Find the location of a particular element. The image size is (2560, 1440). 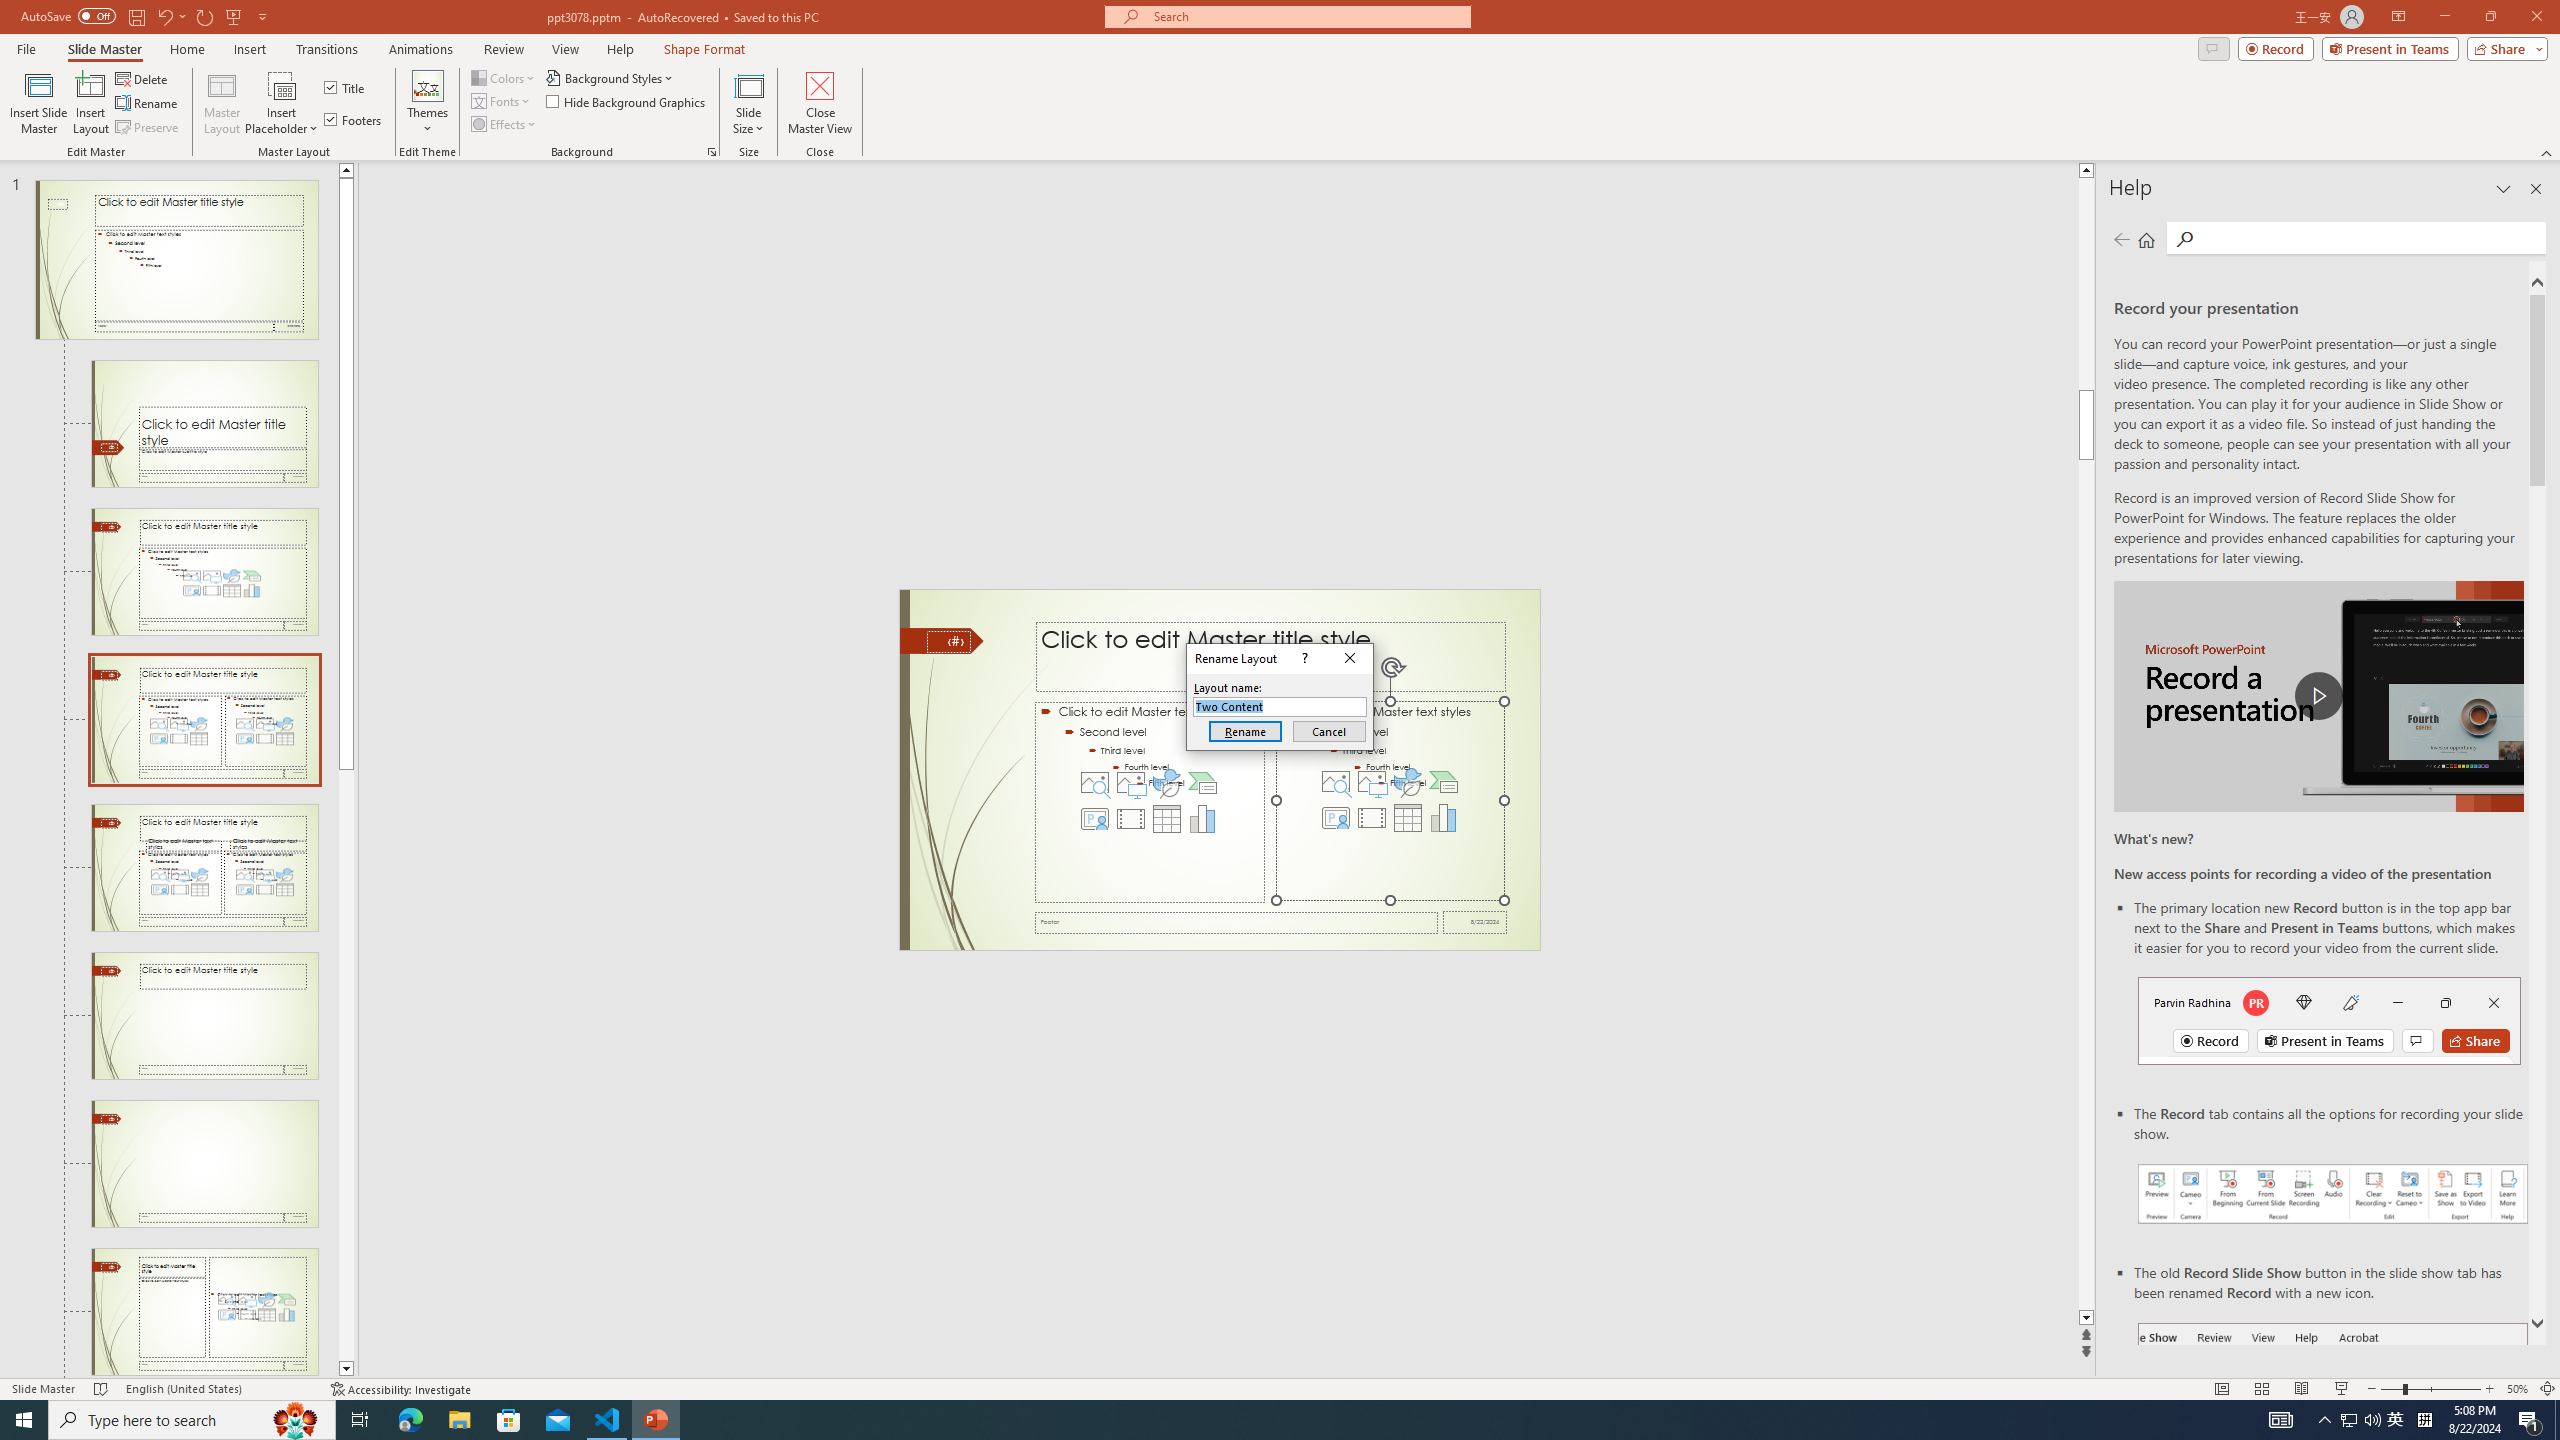

Insert Cameo is located at coordinates (1336, 818).